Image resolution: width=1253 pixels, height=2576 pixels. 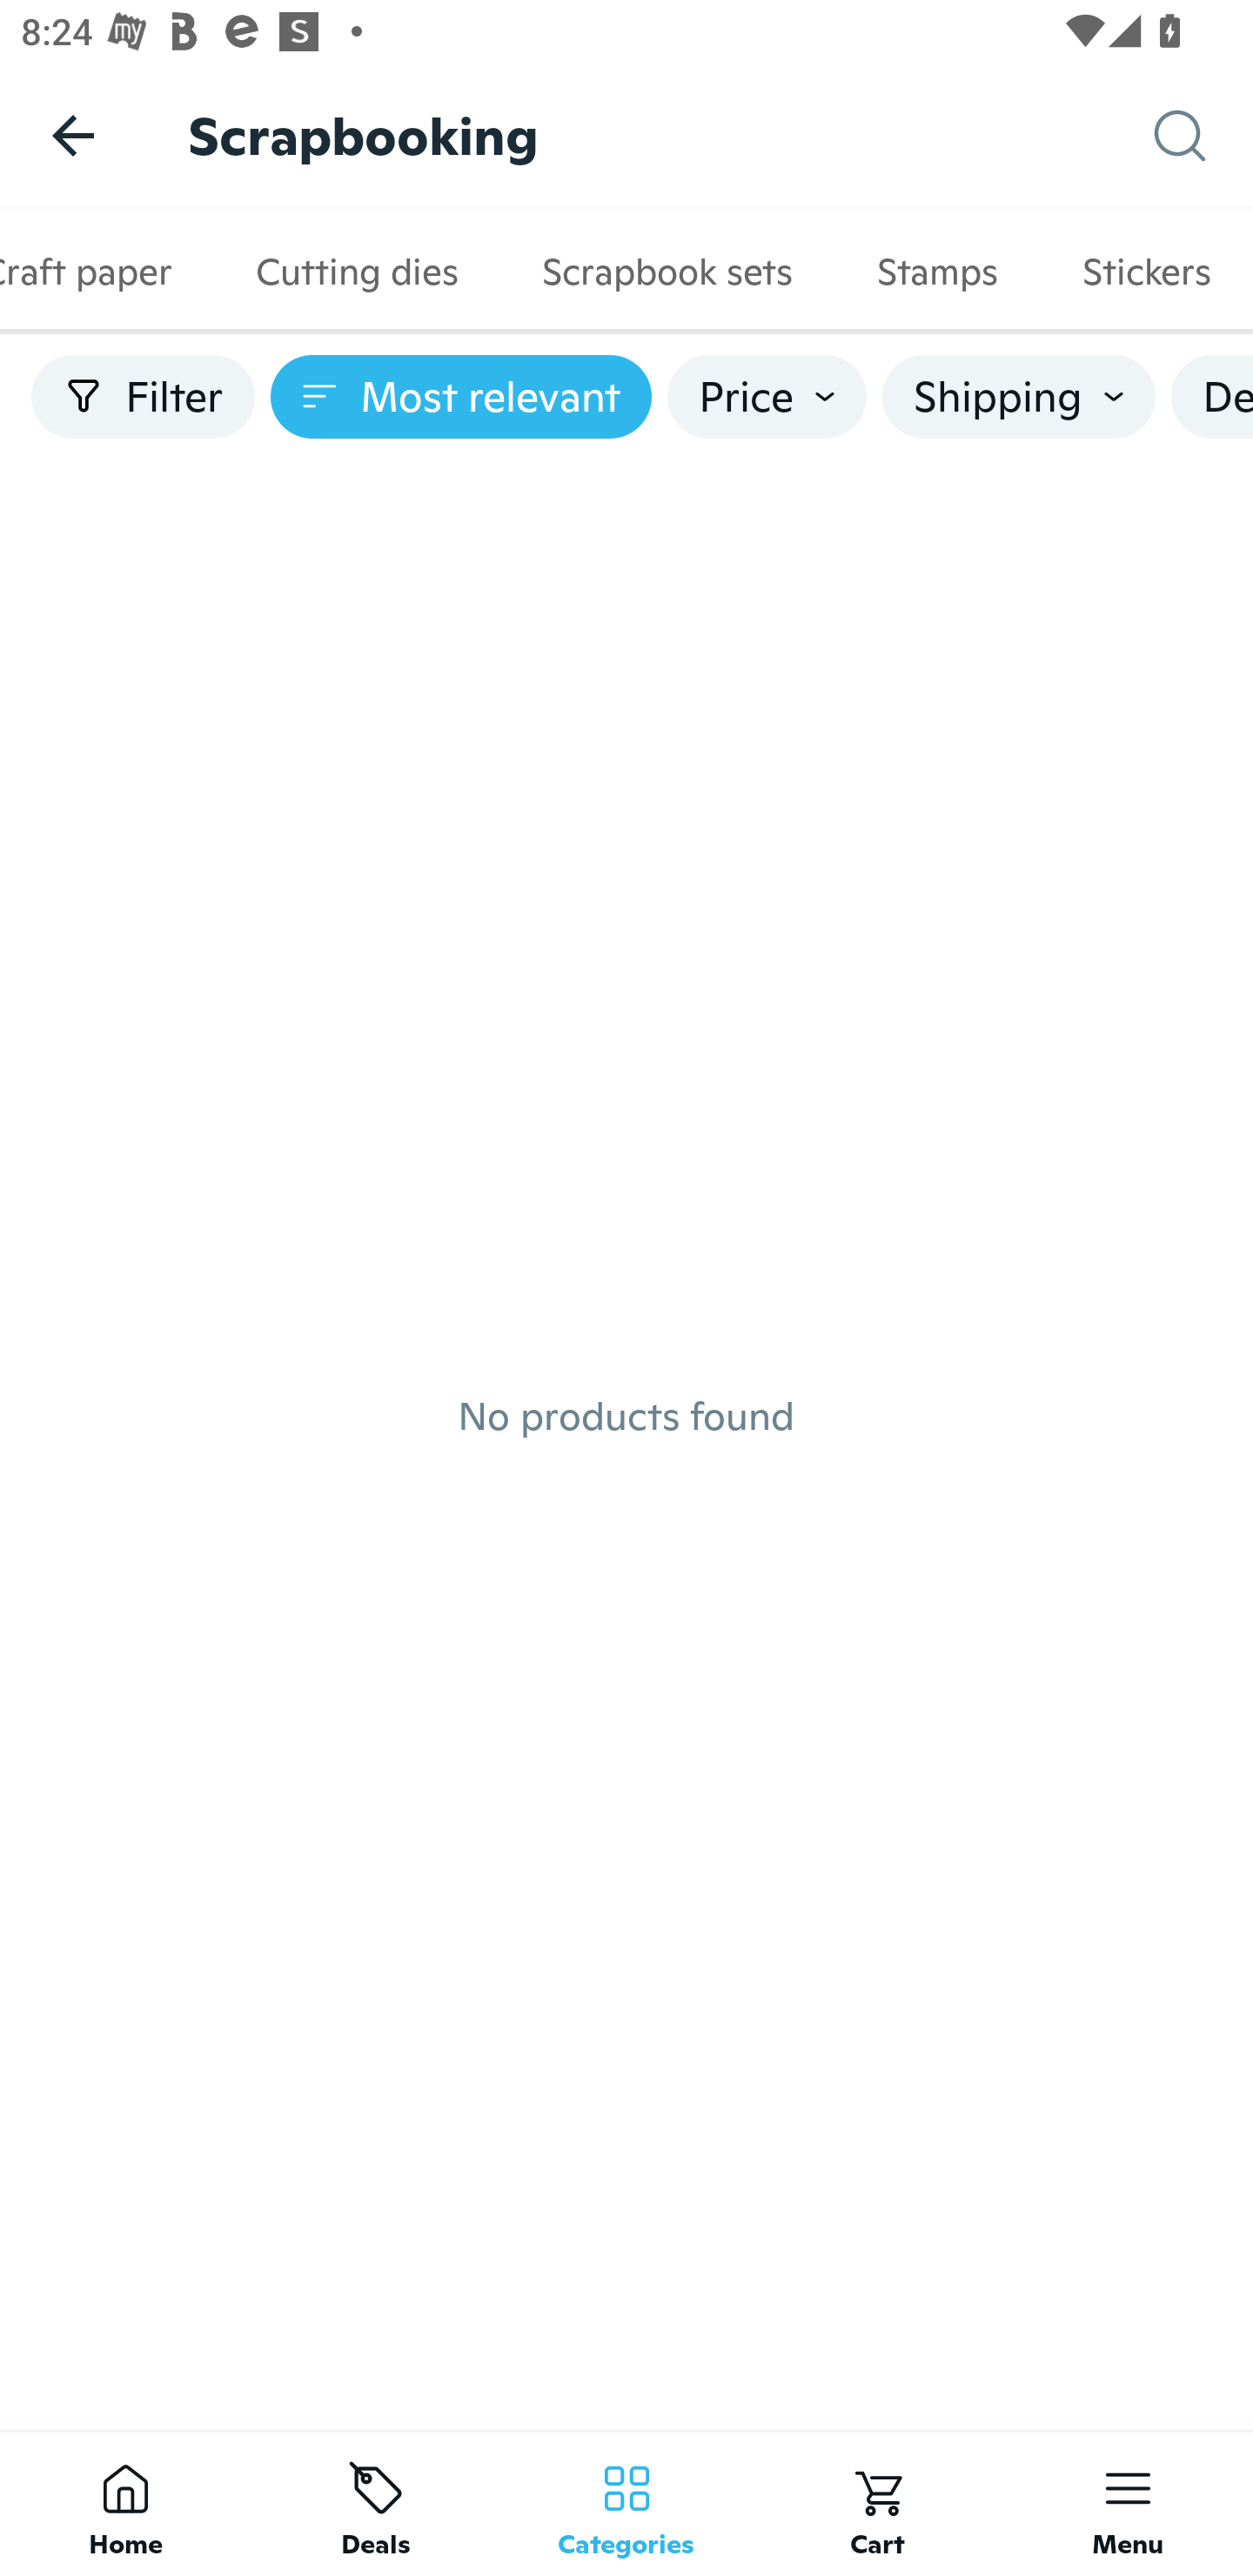 What do you see at coordinates (937, 272) in the screenshot?
I see `Stamps` at bounding box center [937, 272].